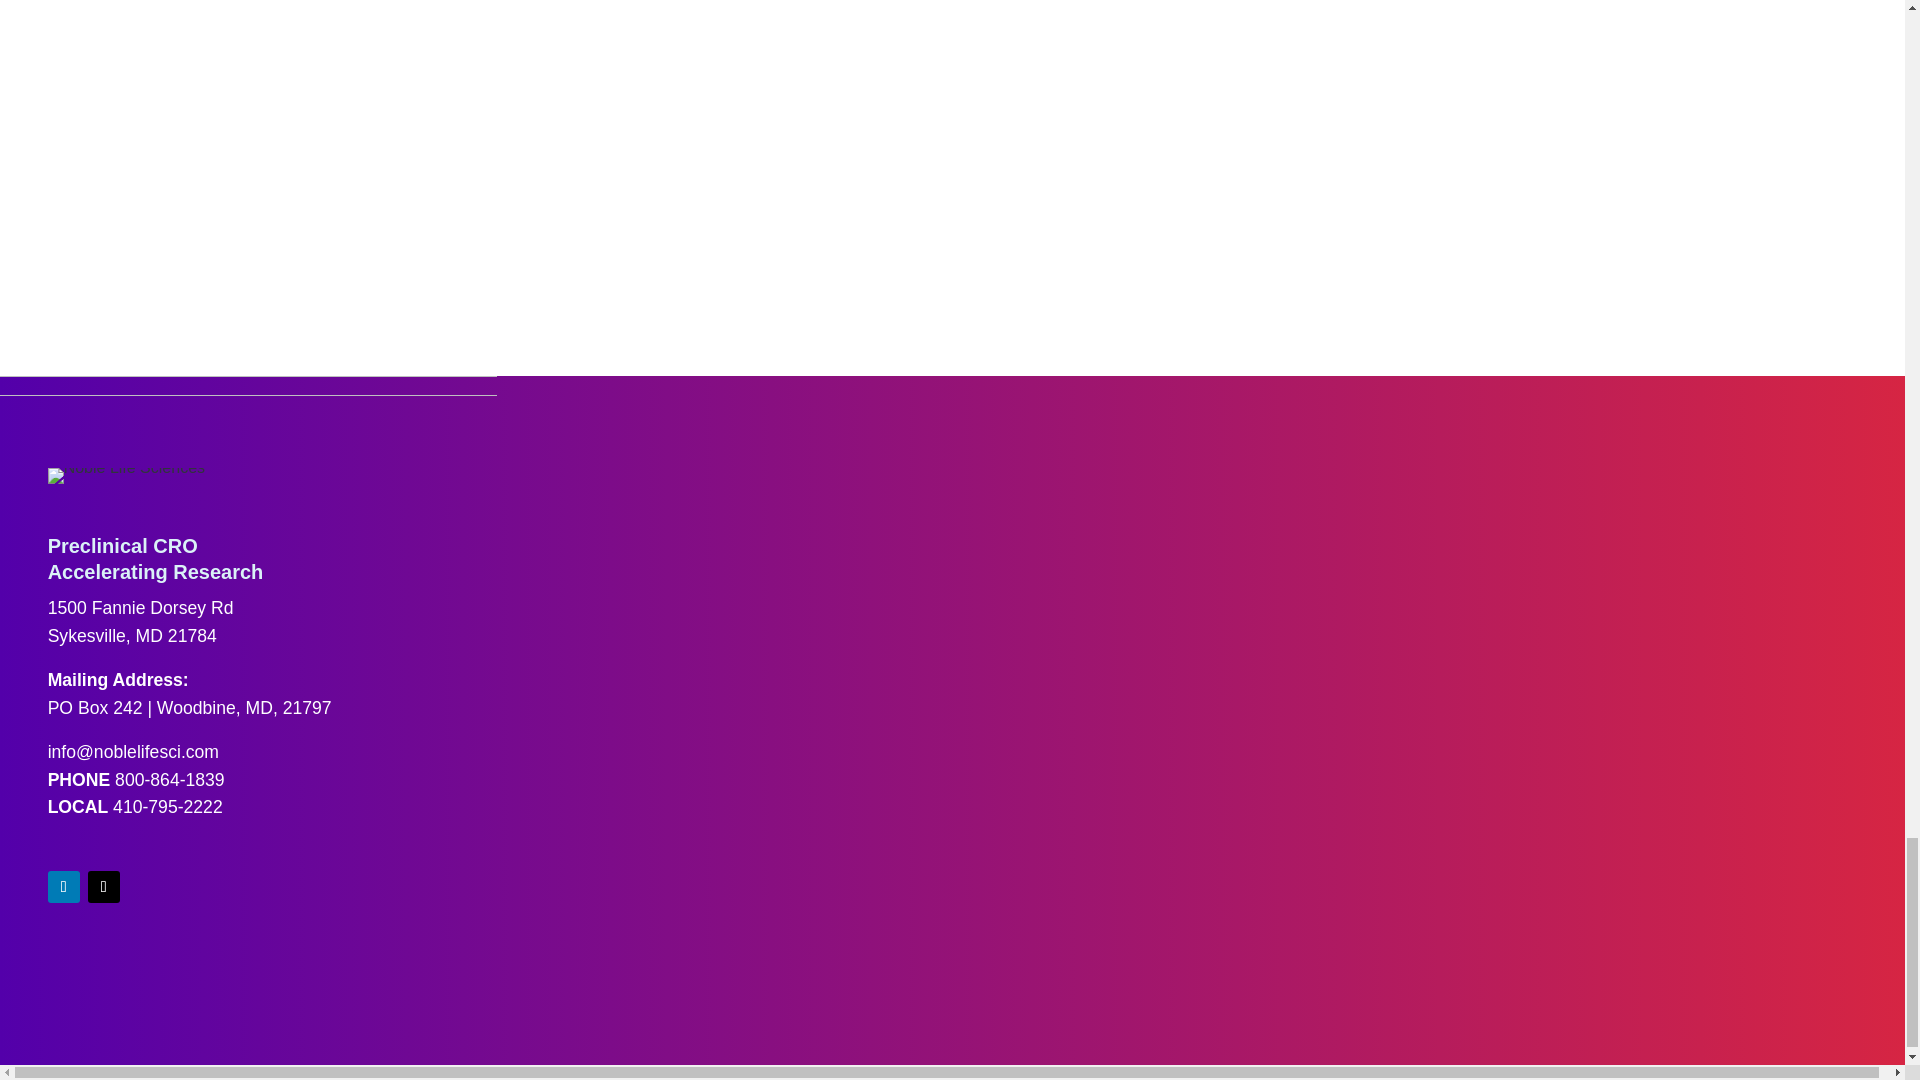  I want to click on noble-life-sciences-ko, so click(126, 475).